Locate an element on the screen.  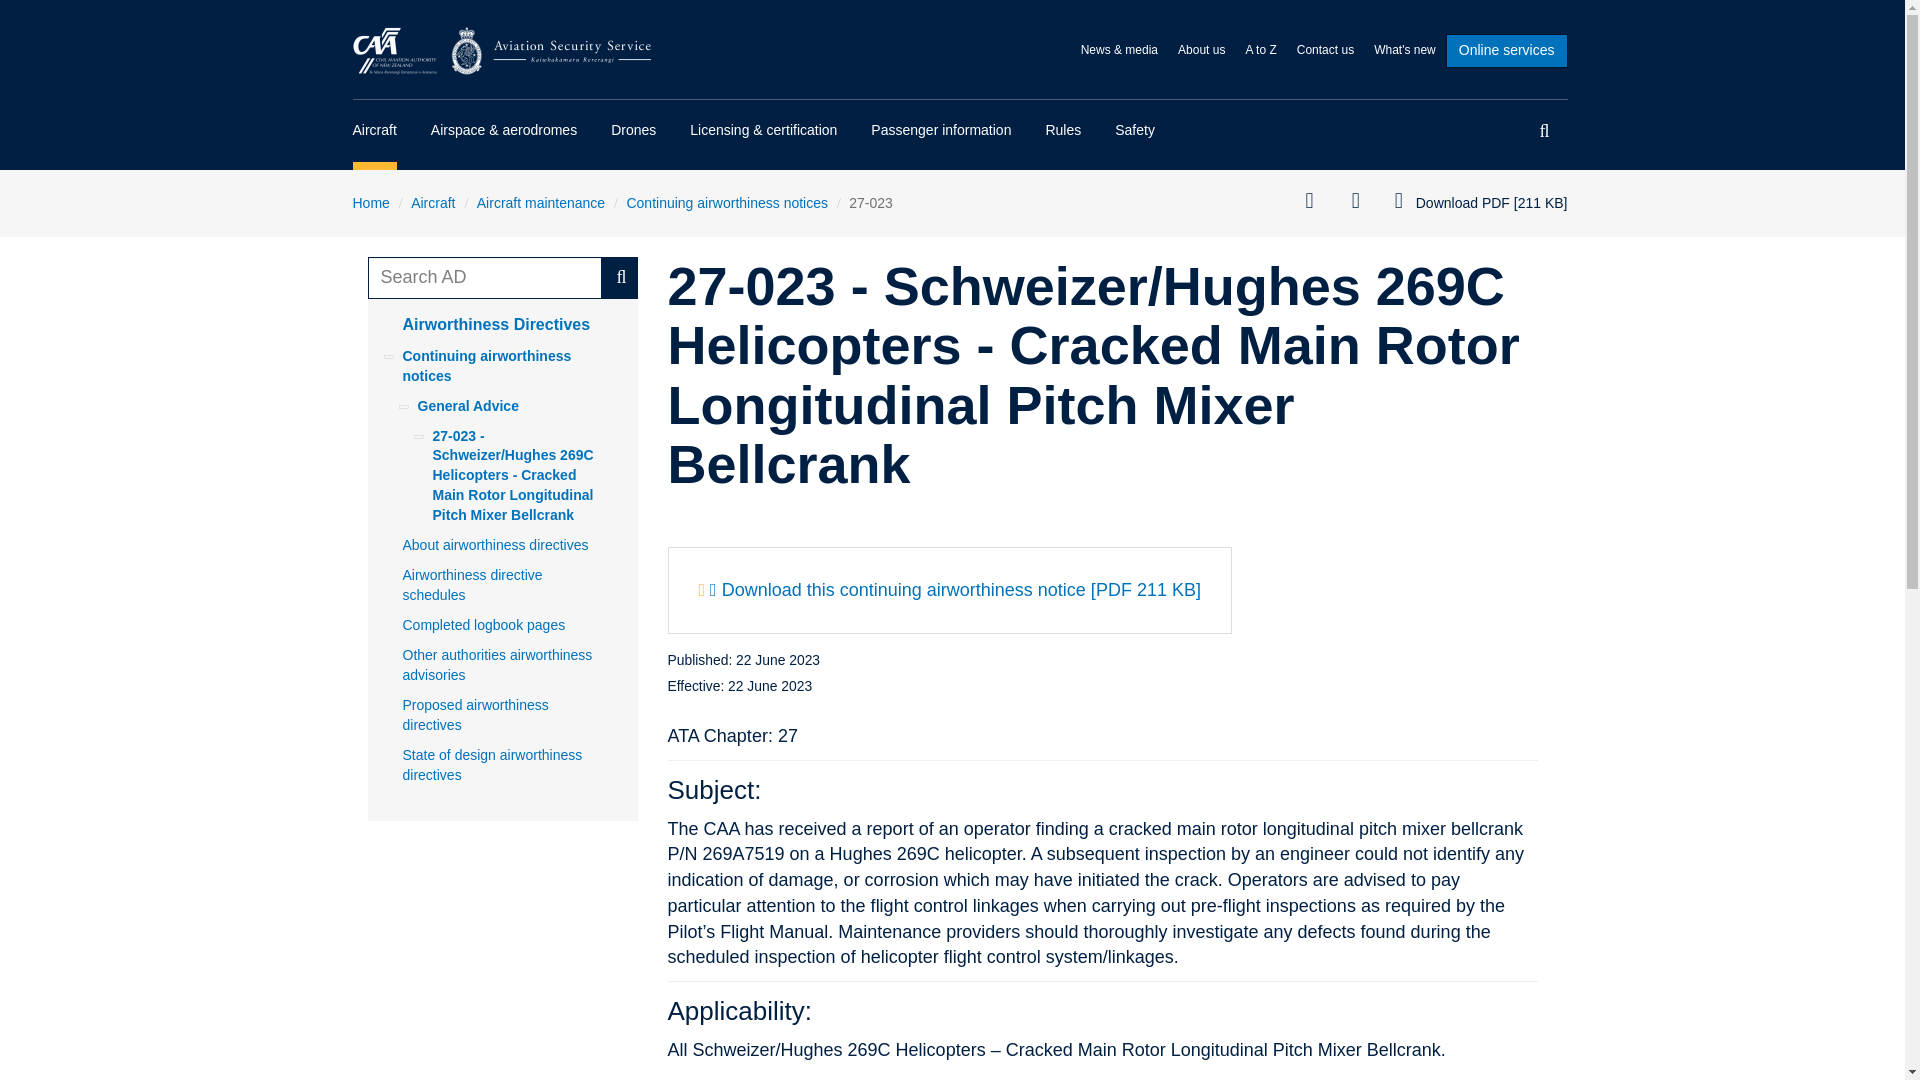
Print is located at coordinates (1316, 202).